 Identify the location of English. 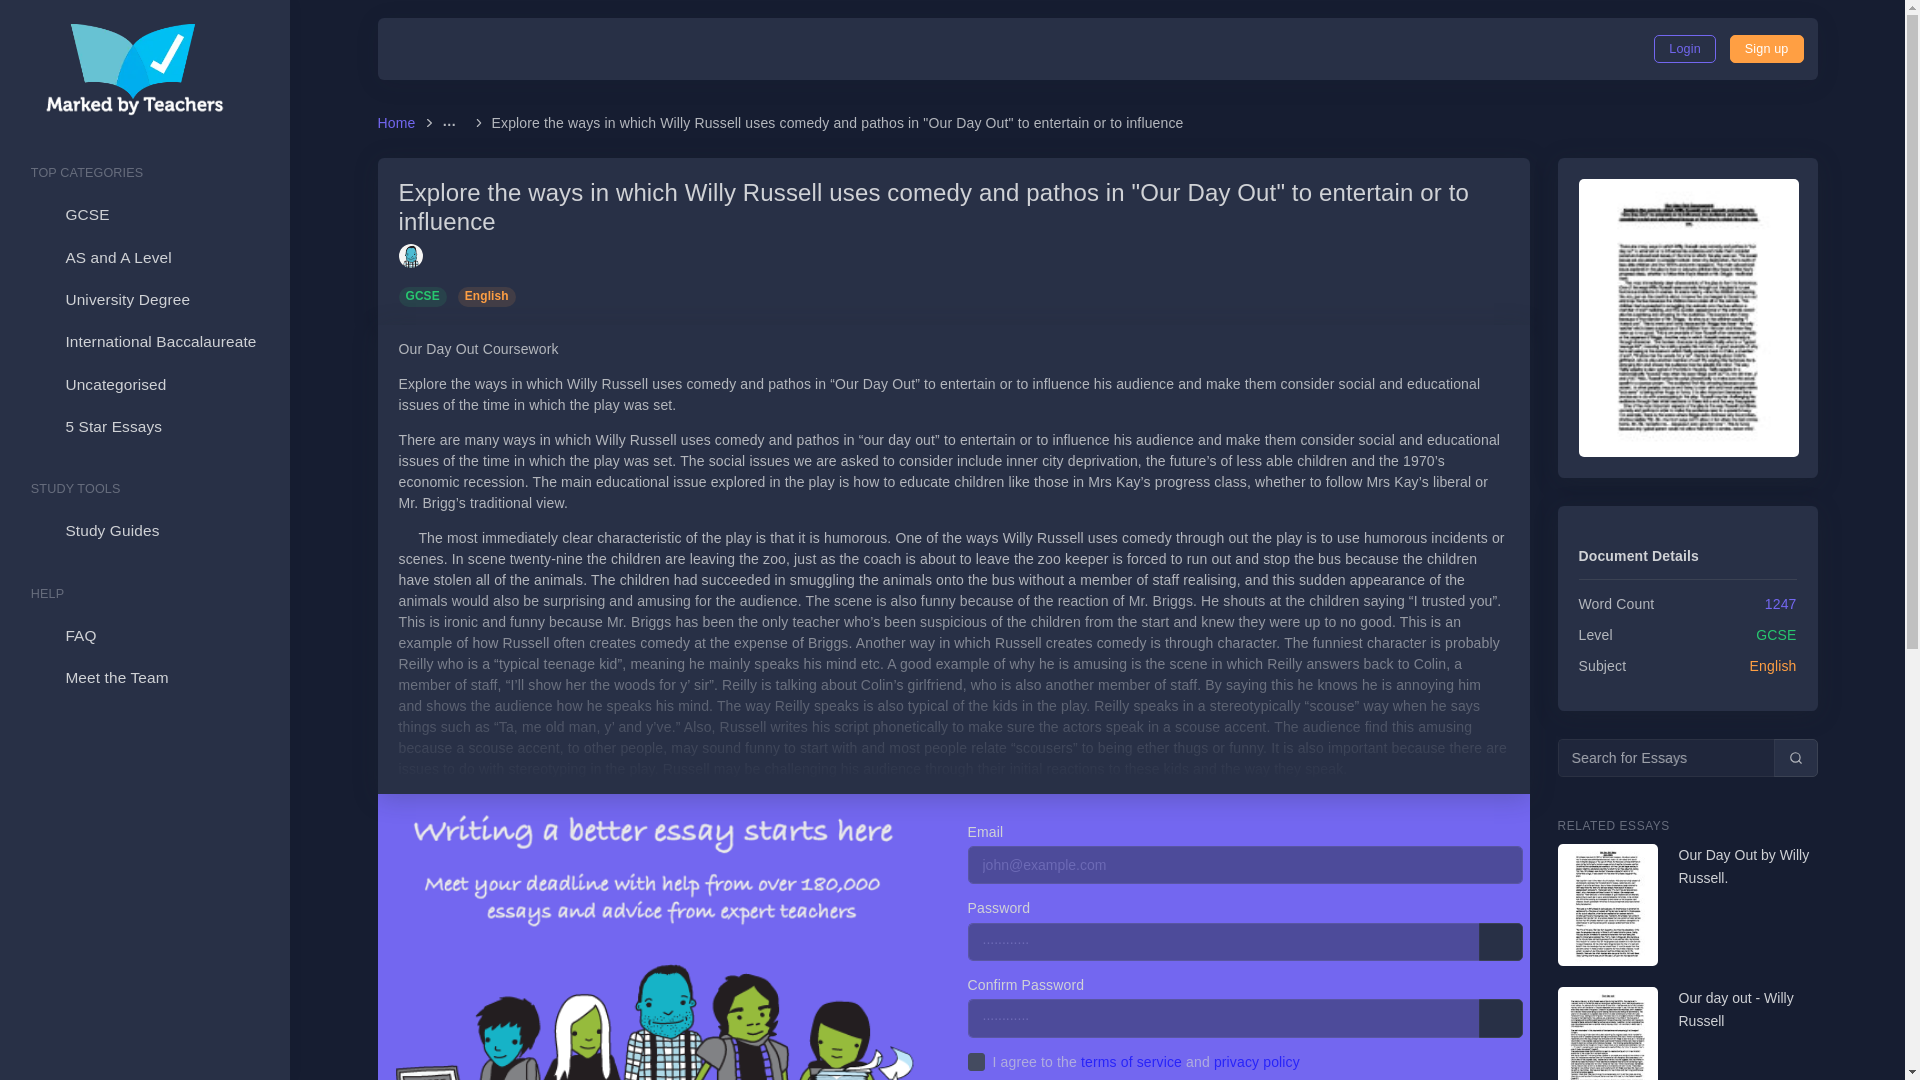
(487, 295).